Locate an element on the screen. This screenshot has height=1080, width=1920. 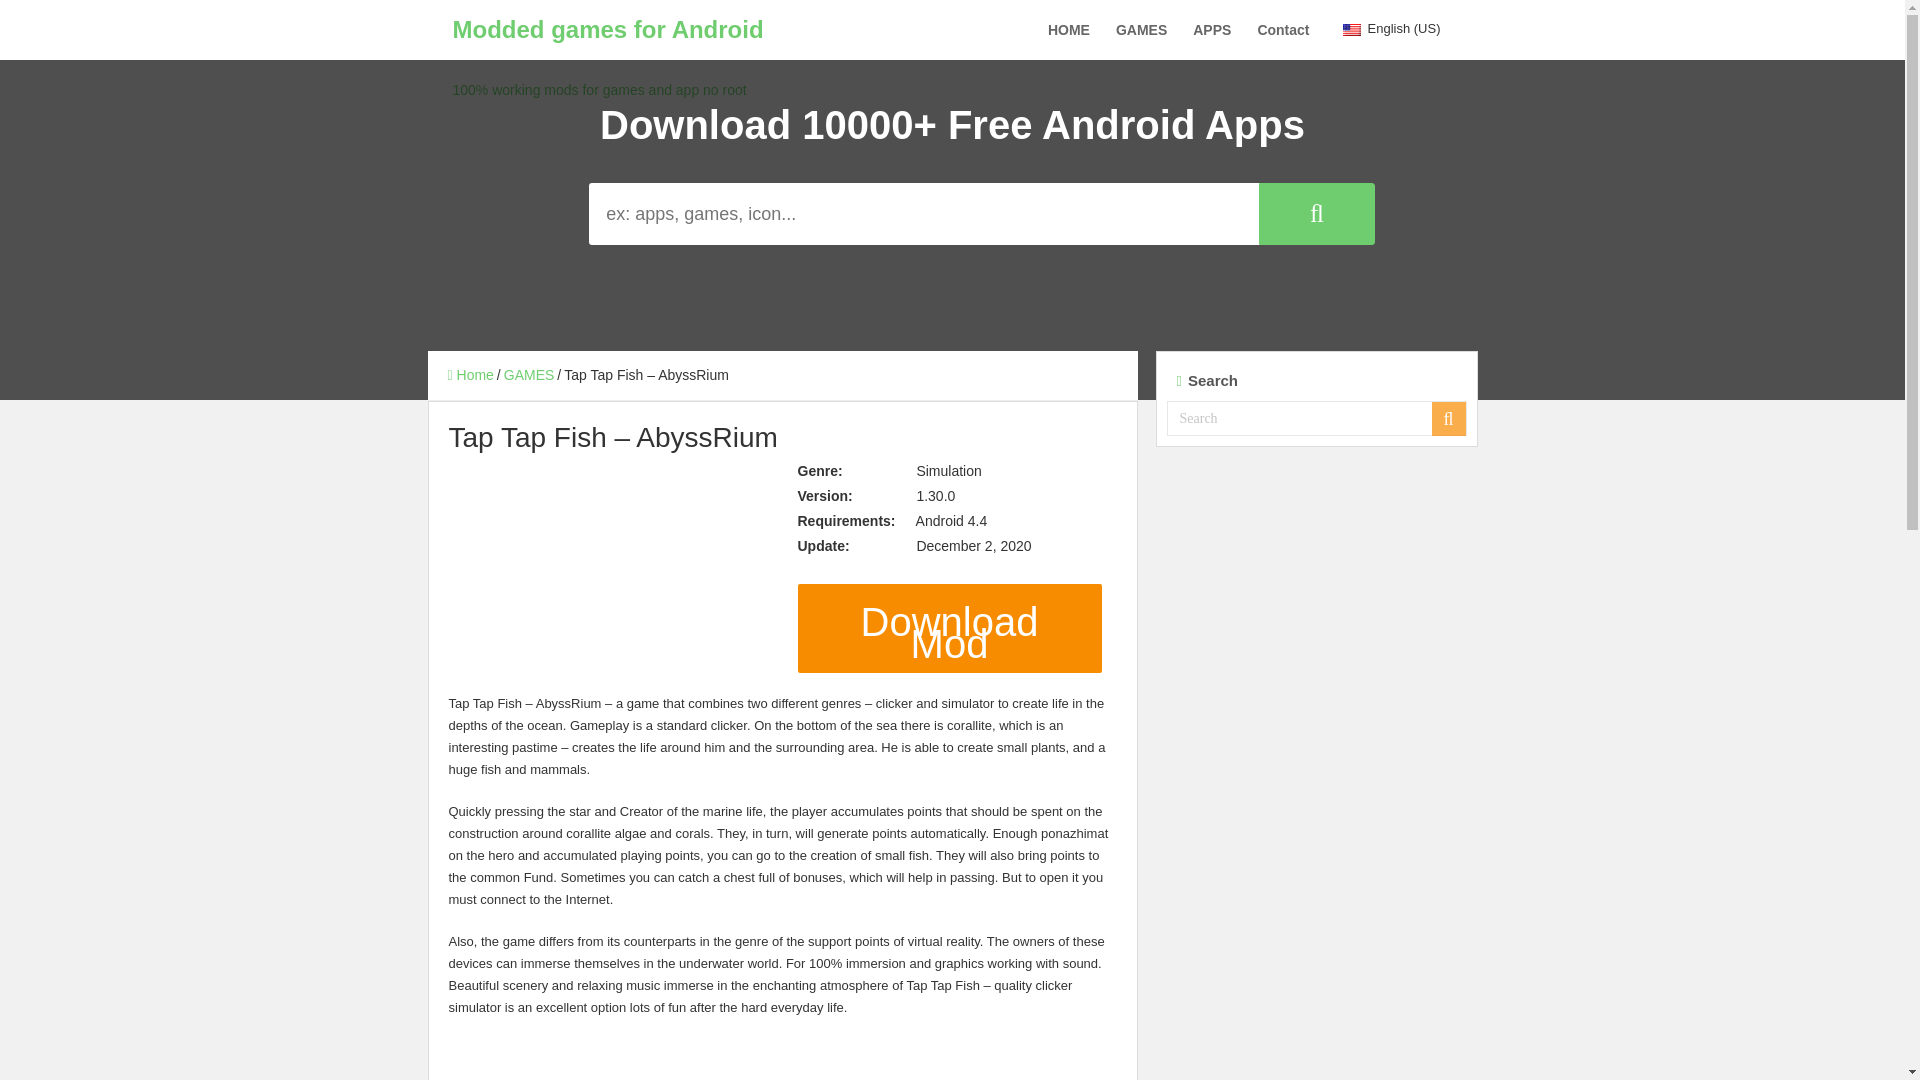
Search is located at coordinates (1449, 418).